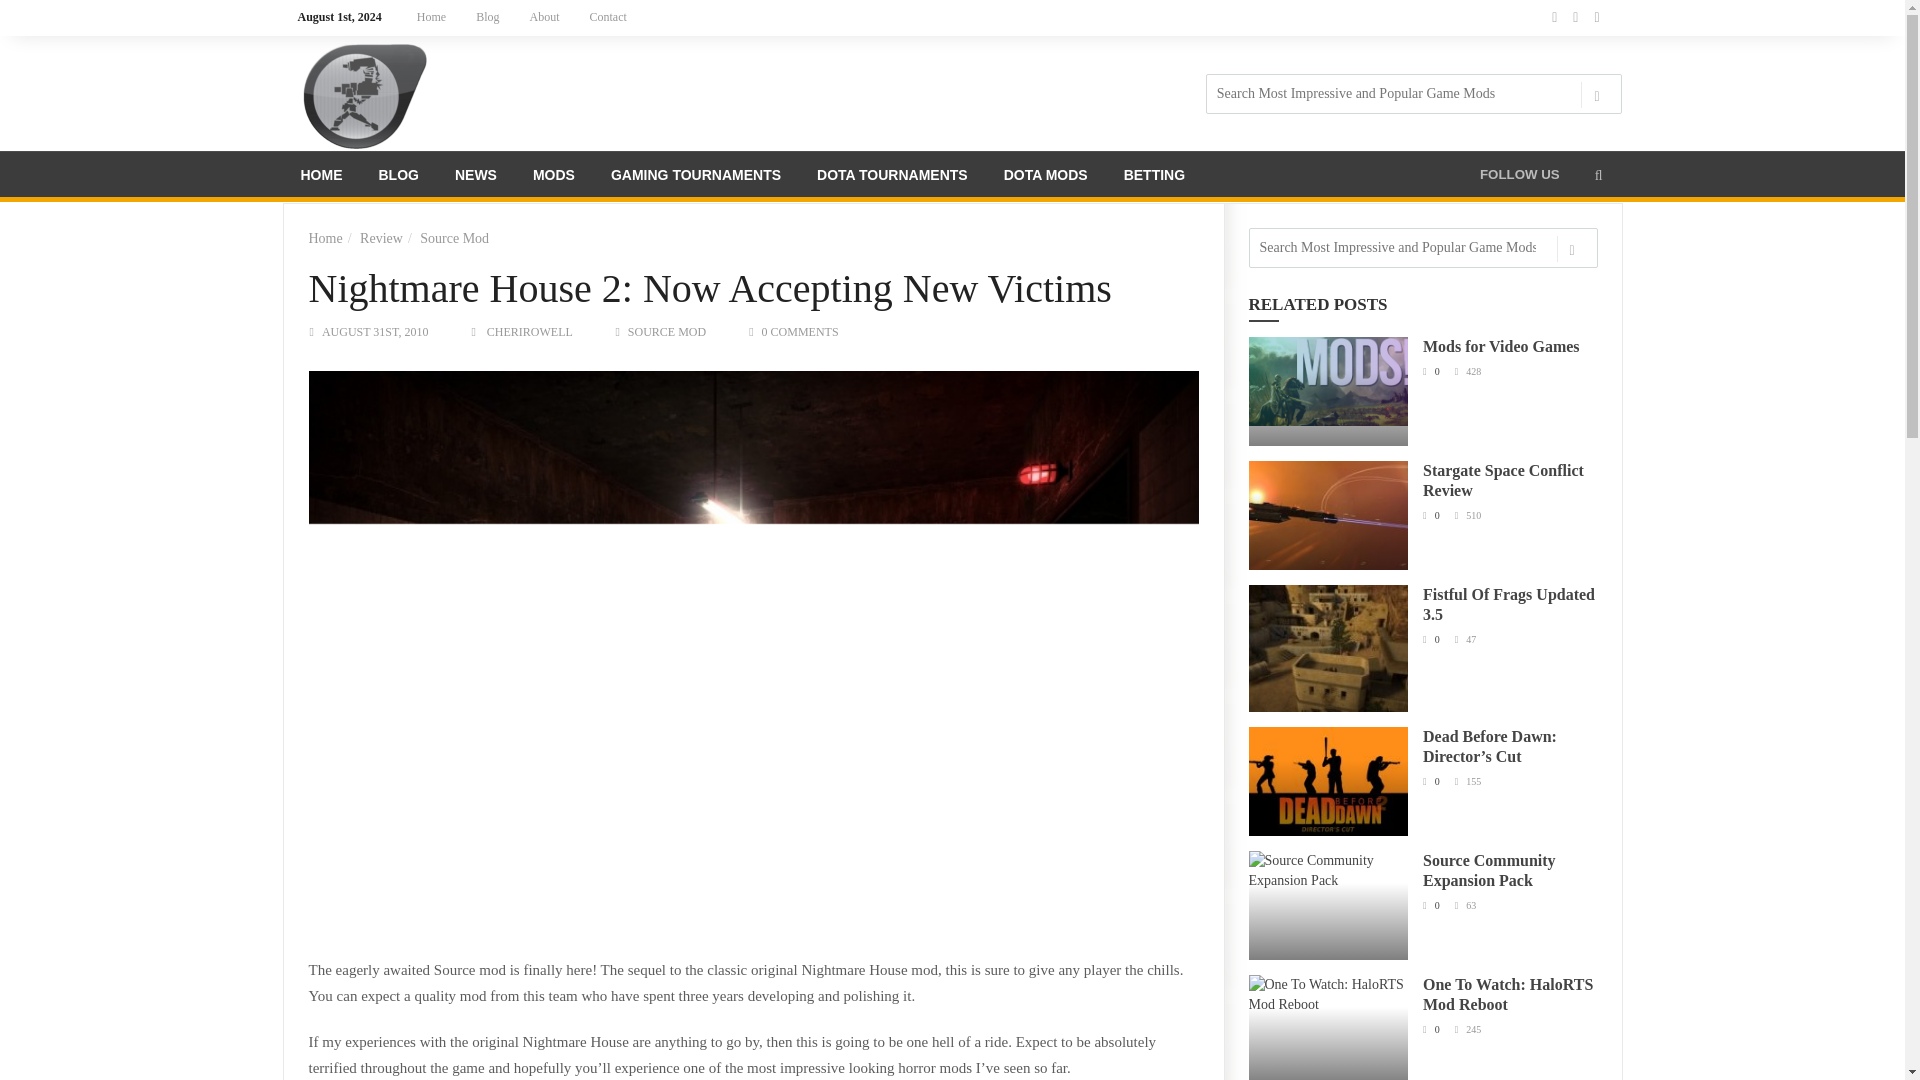 Image resolution: width=1920 pixels, height=1080 pixels. What do you see at coordinates (1519, 174) in the screenshot?
I see `FOLLOW US` at bounding box center [1519, 174].